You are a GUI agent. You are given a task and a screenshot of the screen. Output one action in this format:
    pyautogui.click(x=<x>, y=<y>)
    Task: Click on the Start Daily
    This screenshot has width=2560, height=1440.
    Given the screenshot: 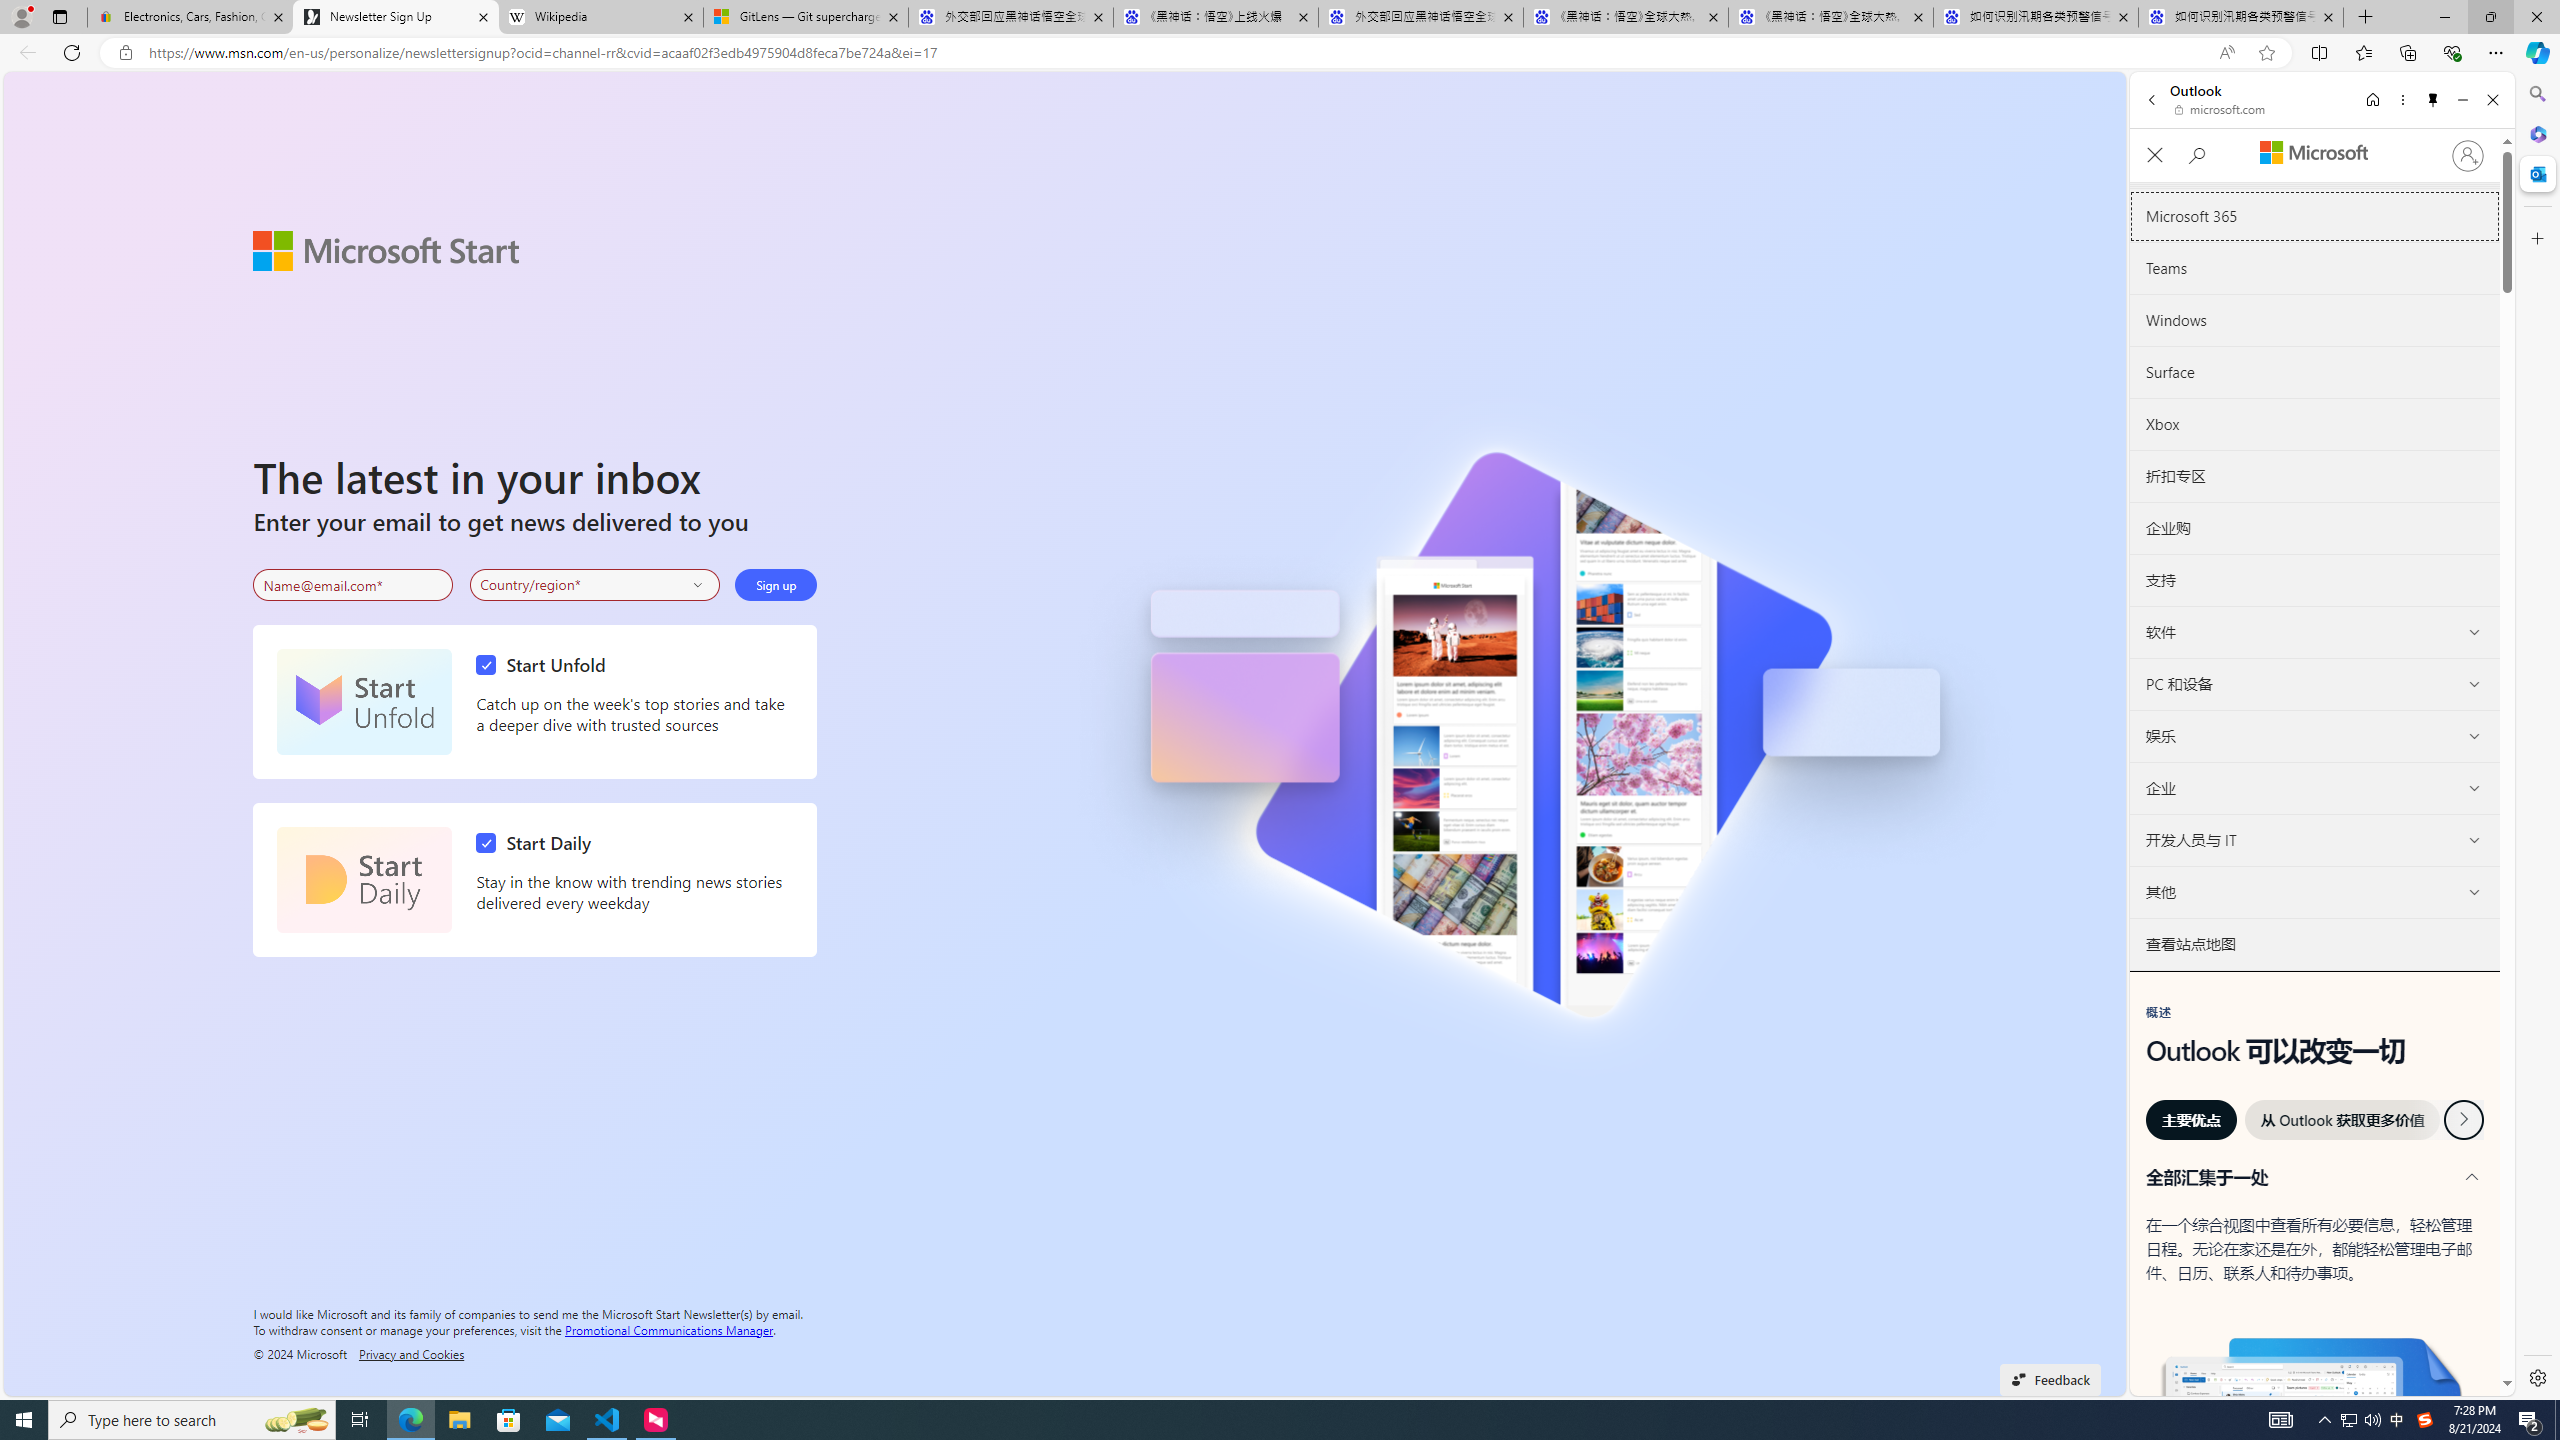 What is the action you would take?
    pyautogui.click(x=538, y=842)
    